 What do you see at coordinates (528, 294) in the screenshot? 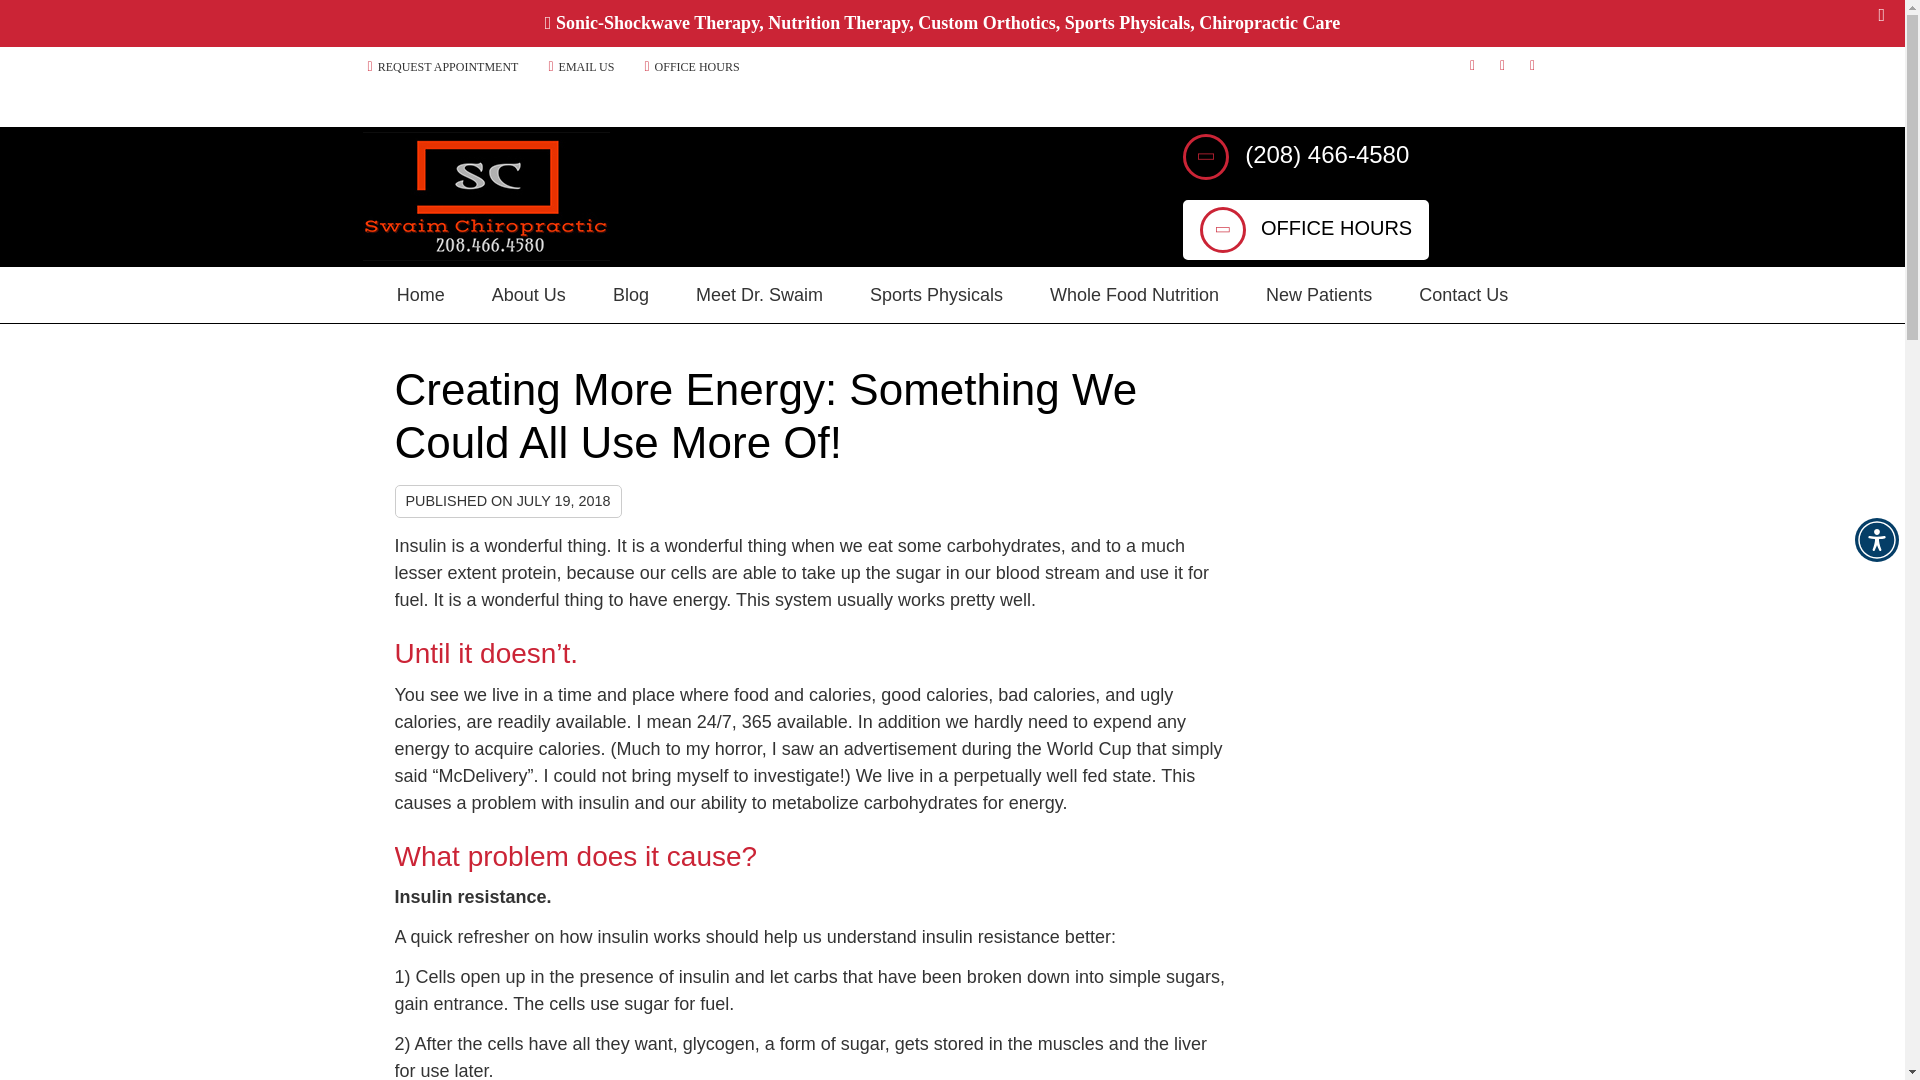
I see `About Us` at bounding box center [528, 294].